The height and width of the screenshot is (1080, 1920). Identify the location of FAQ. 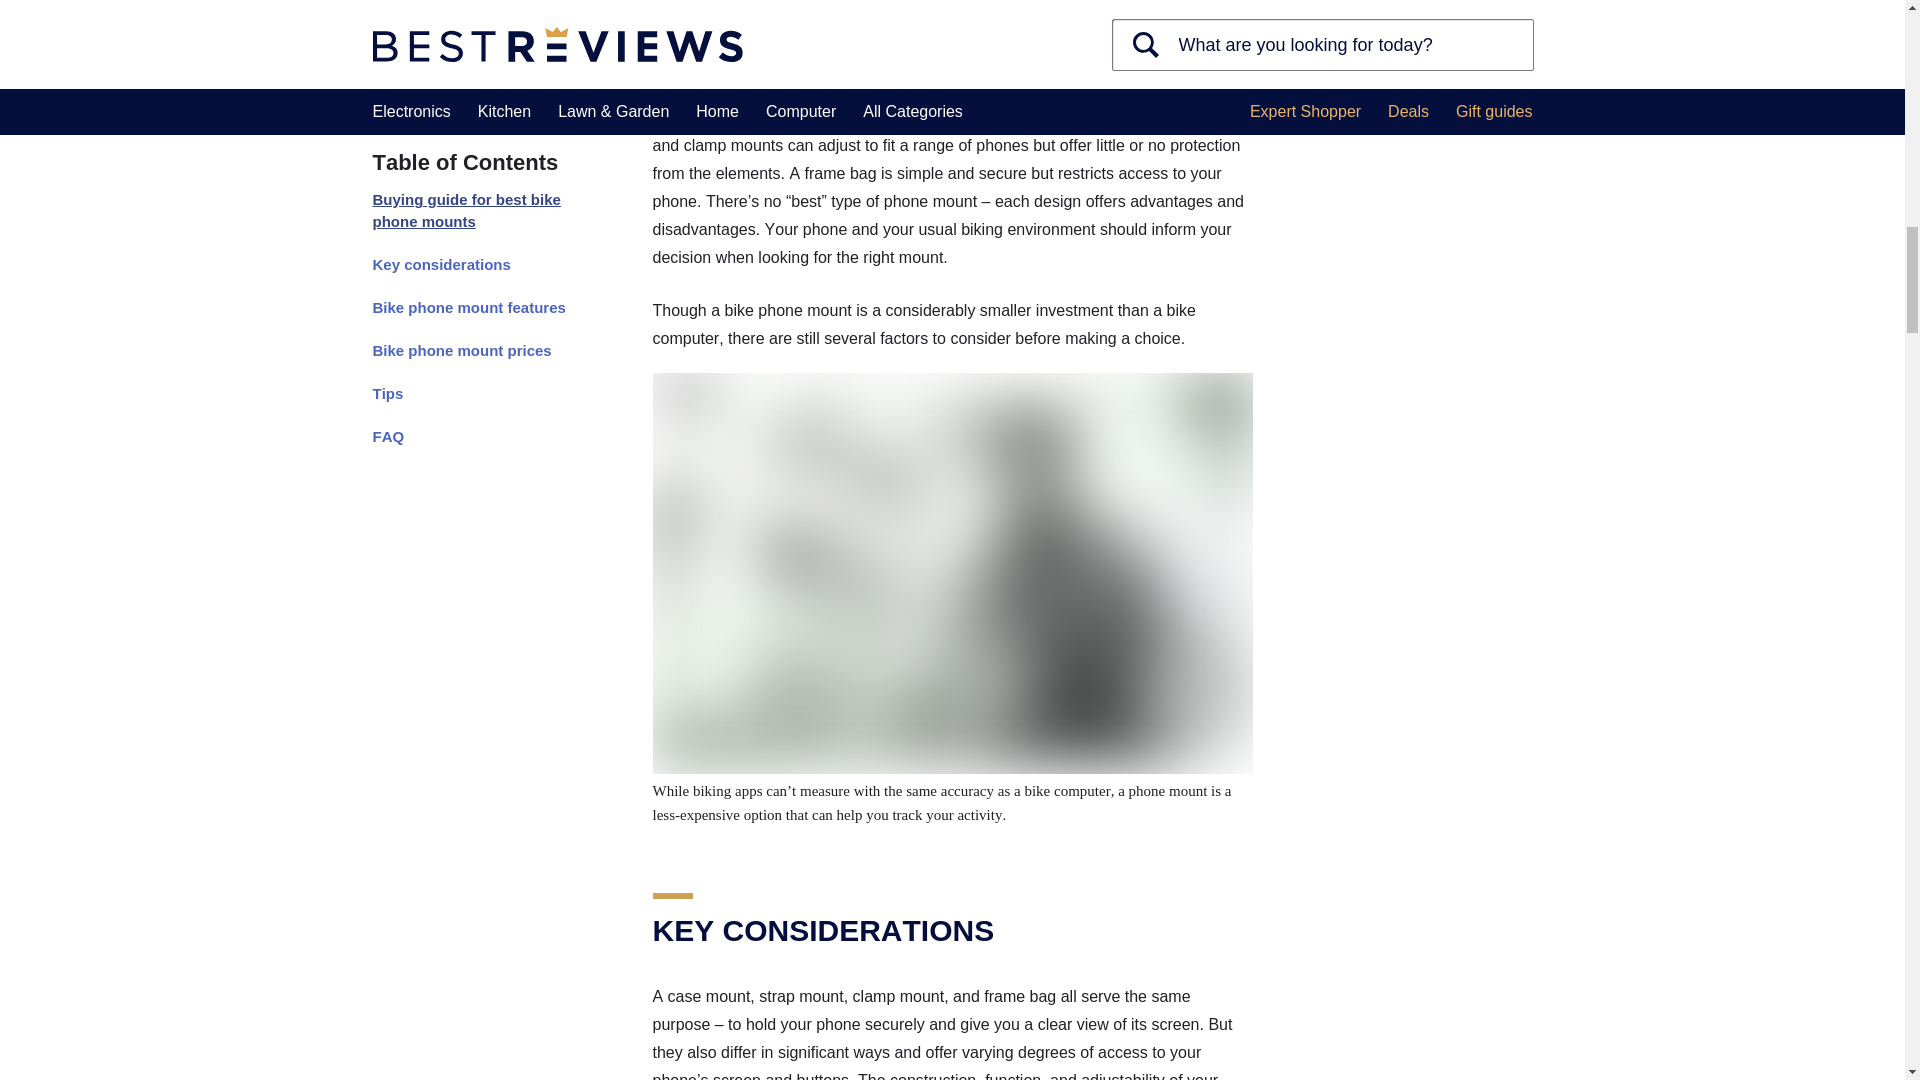
(476, 86).